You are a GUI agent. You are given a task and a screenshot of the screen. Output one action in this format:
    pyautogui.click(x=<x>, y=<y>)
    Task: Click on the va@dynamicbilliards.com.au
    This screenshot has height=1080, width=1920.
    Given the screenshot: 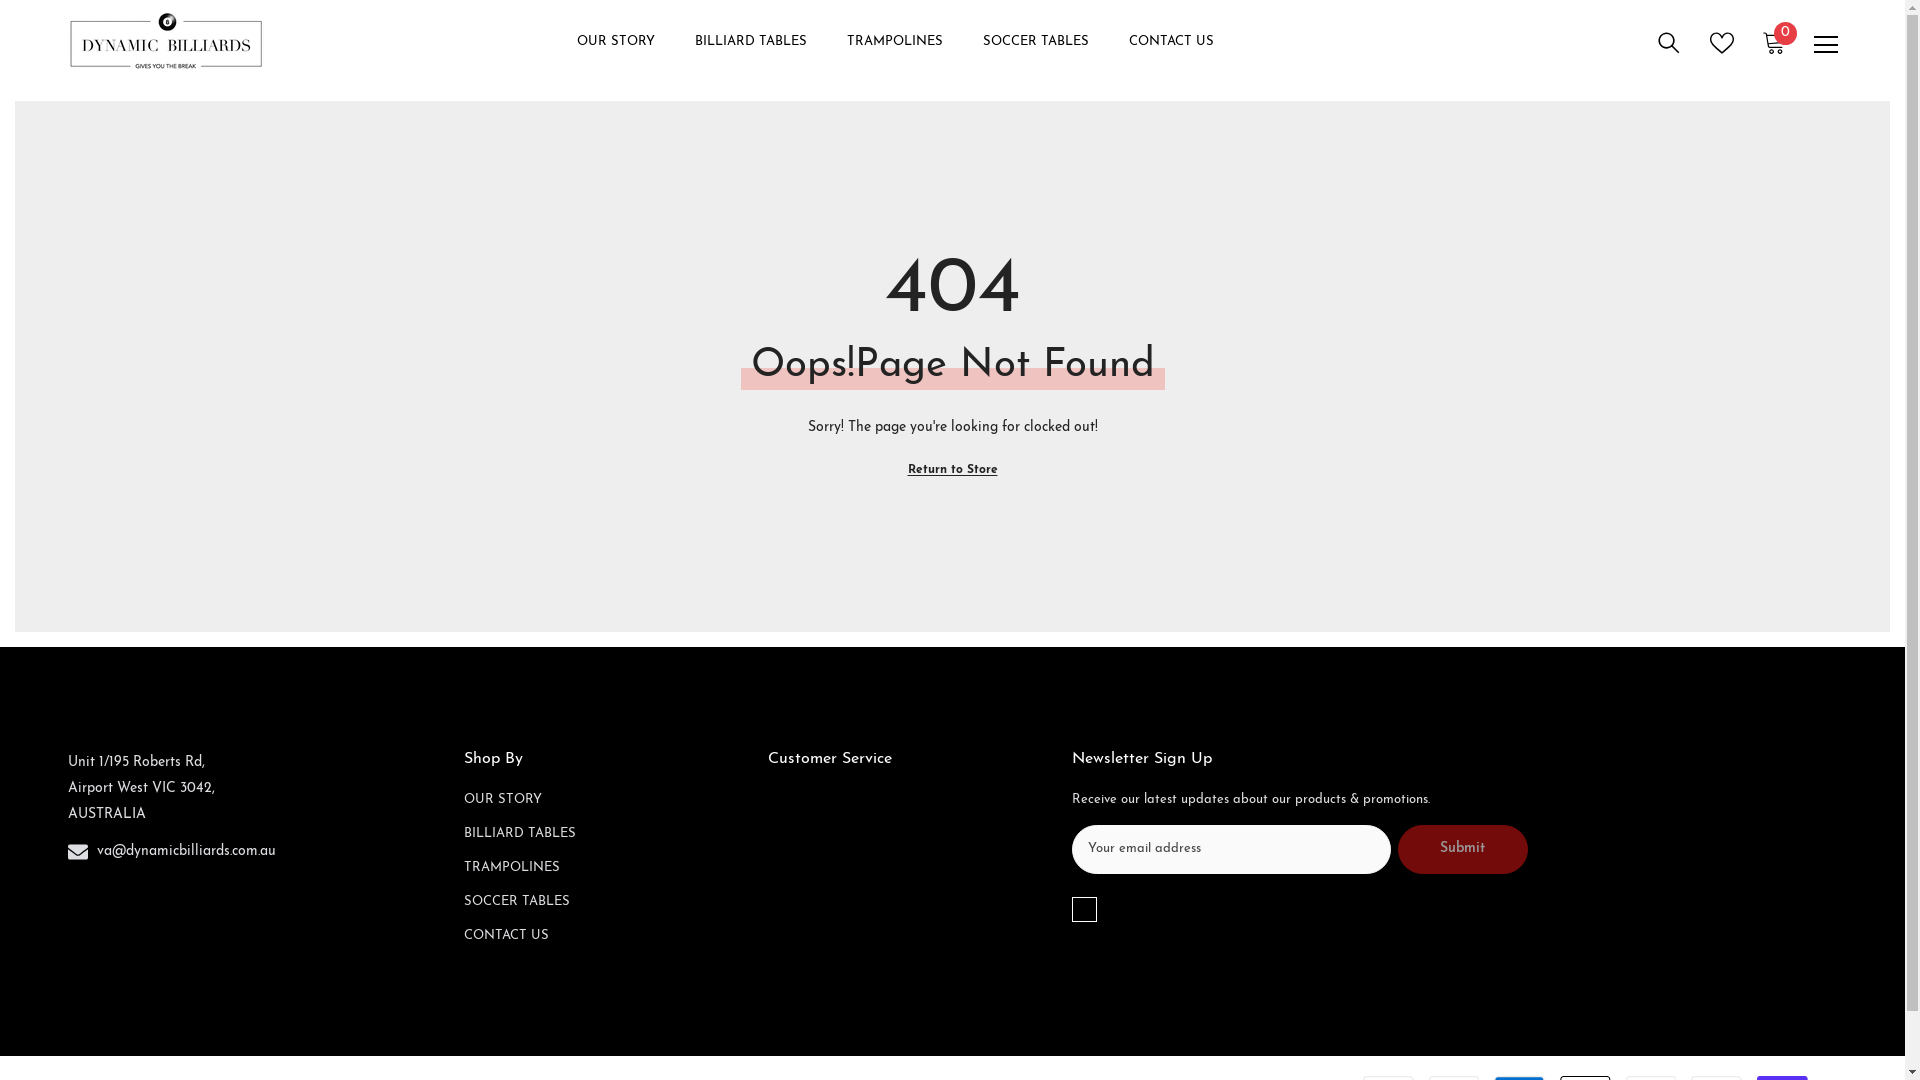 What is the action you would take?
    pyautogui.click(x=186, y=852)
    